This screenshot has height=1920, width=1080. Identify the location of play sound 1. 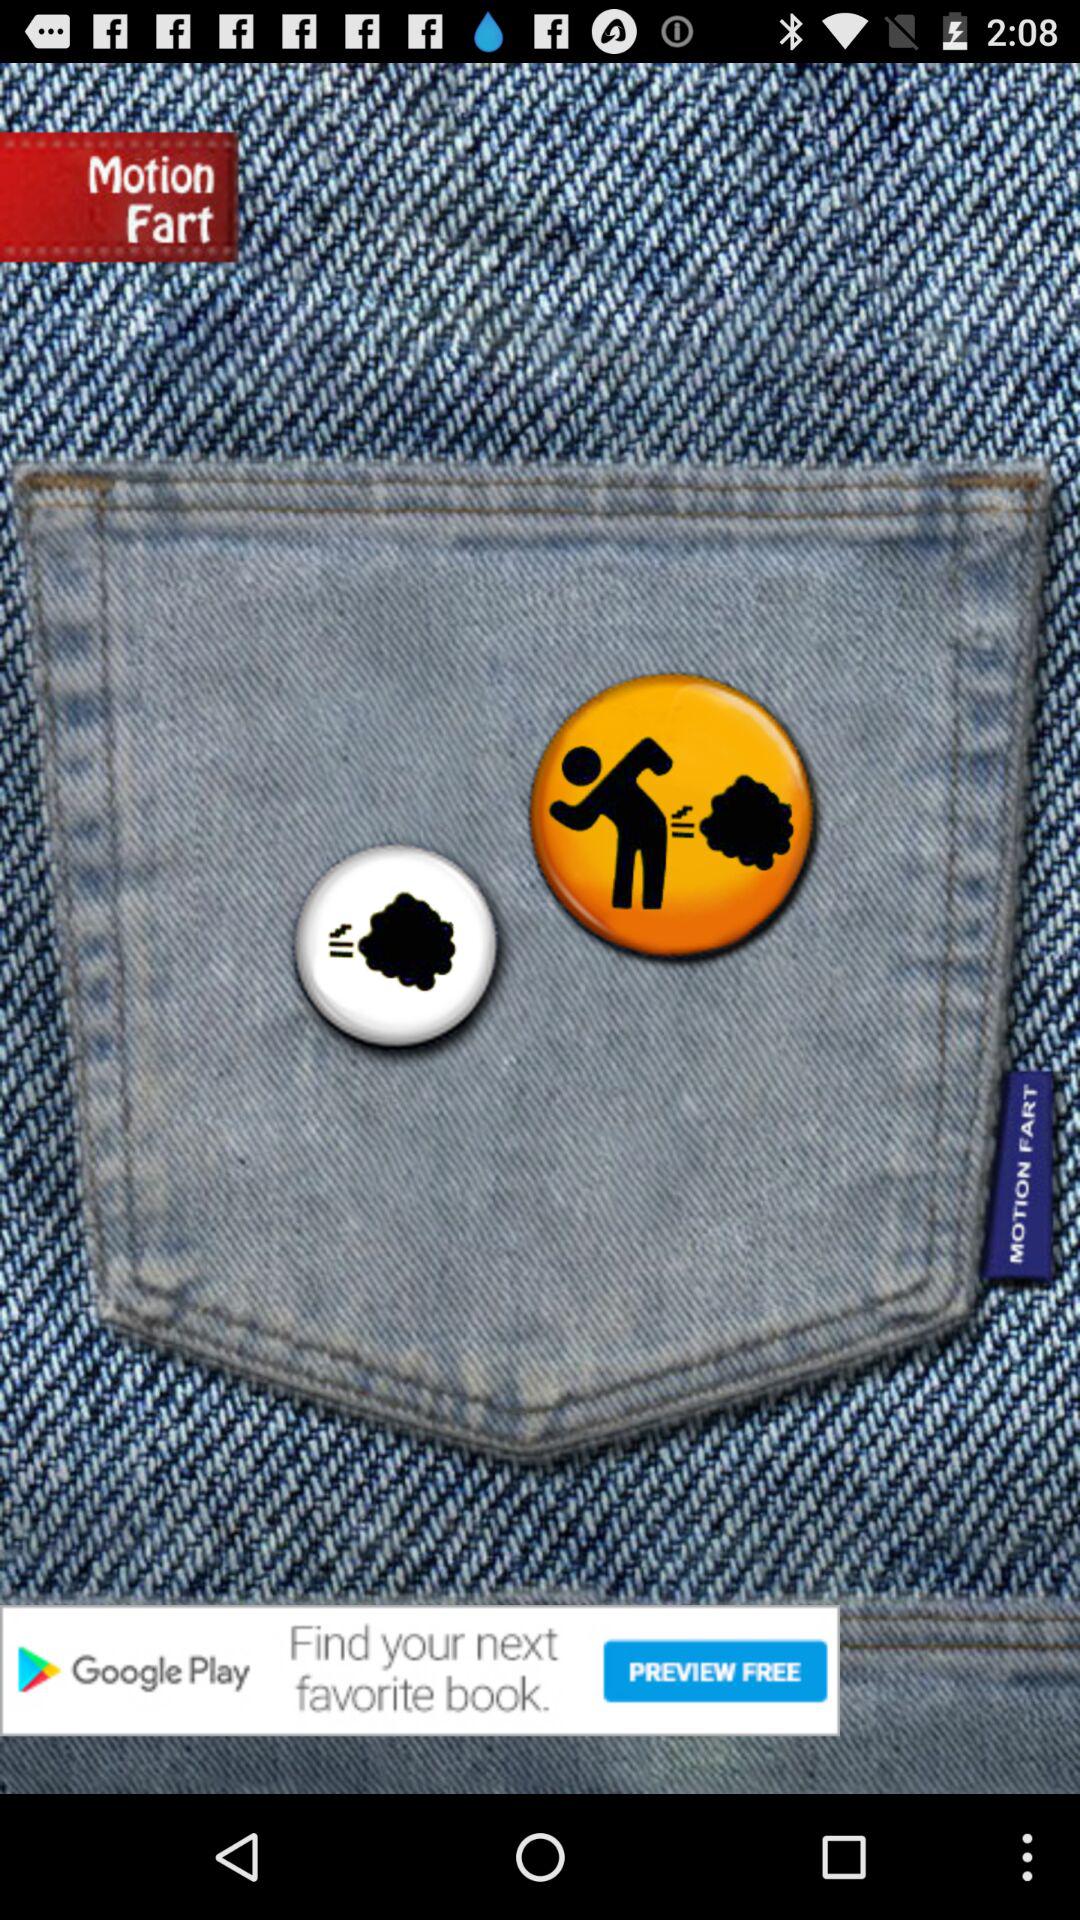
(395, 949).